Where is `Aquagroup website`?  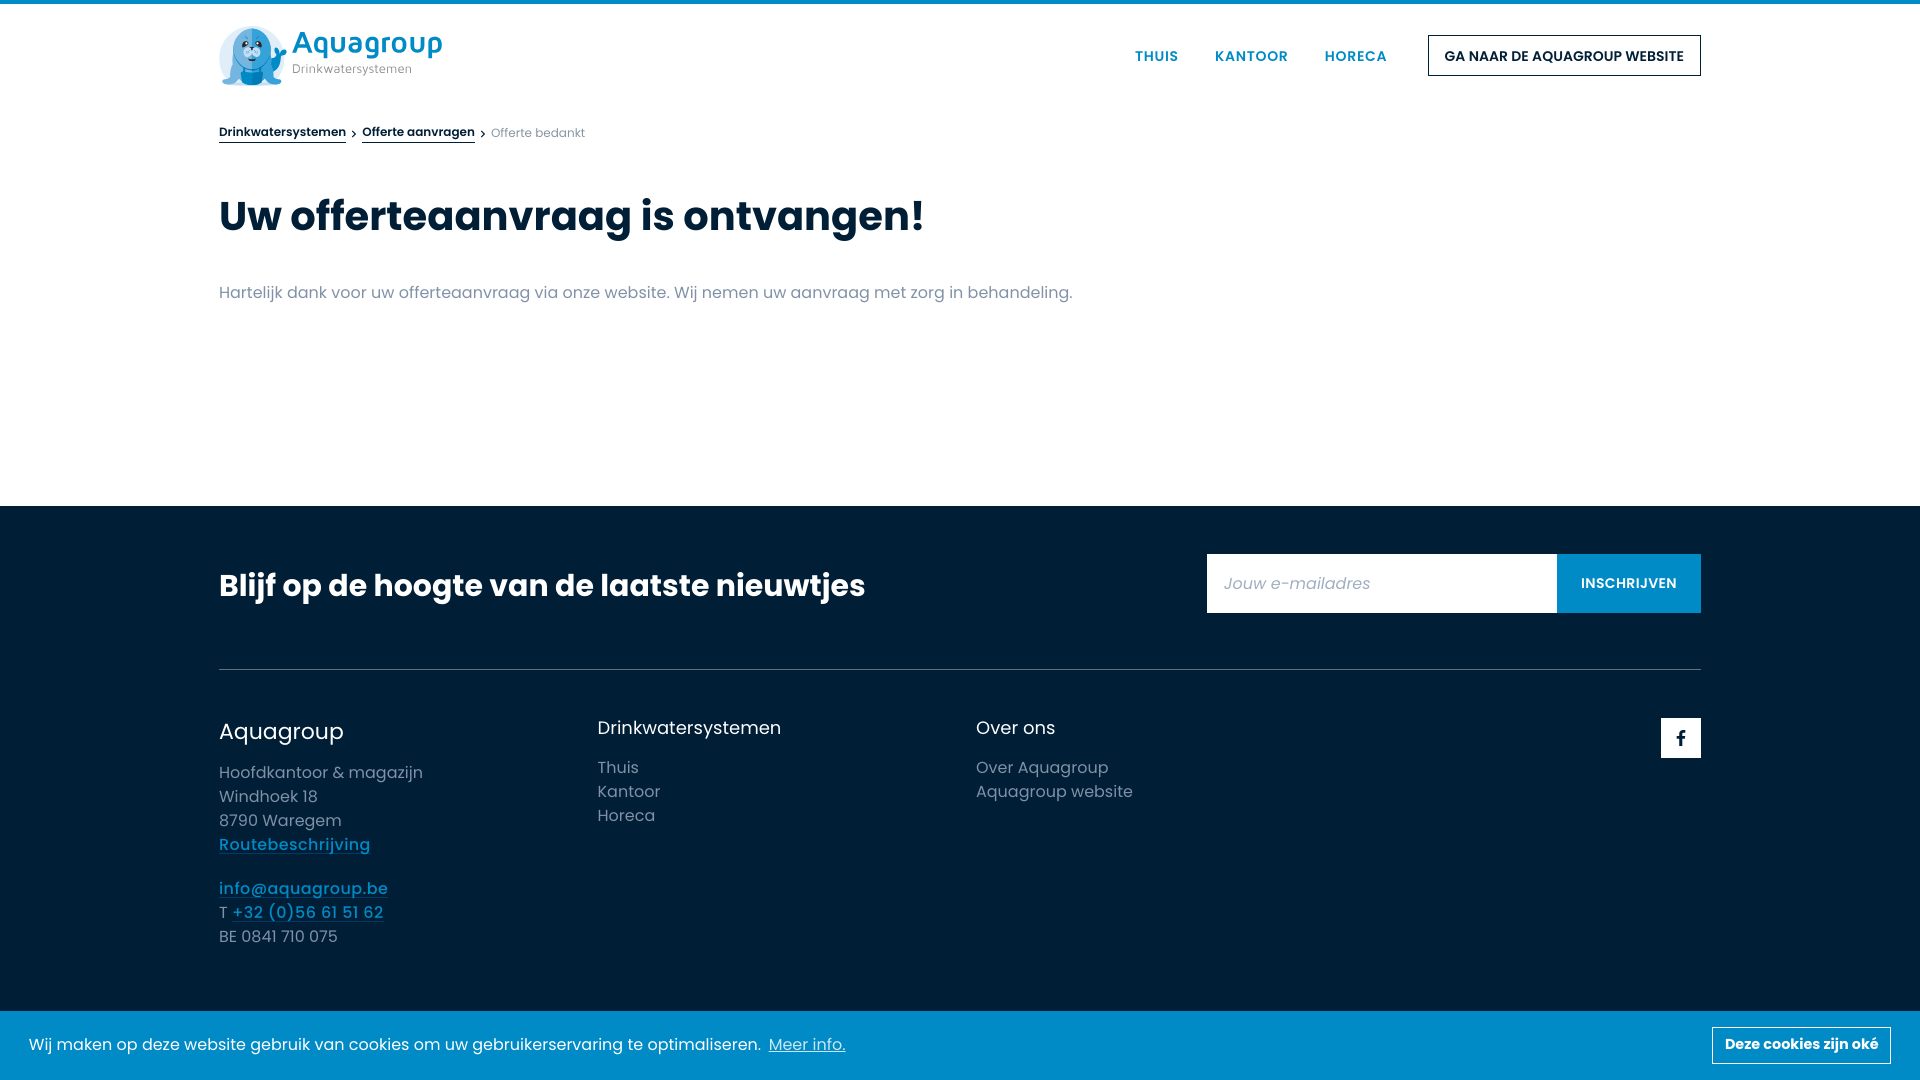
Aquagroup website is located at coordinates (1054, 792).